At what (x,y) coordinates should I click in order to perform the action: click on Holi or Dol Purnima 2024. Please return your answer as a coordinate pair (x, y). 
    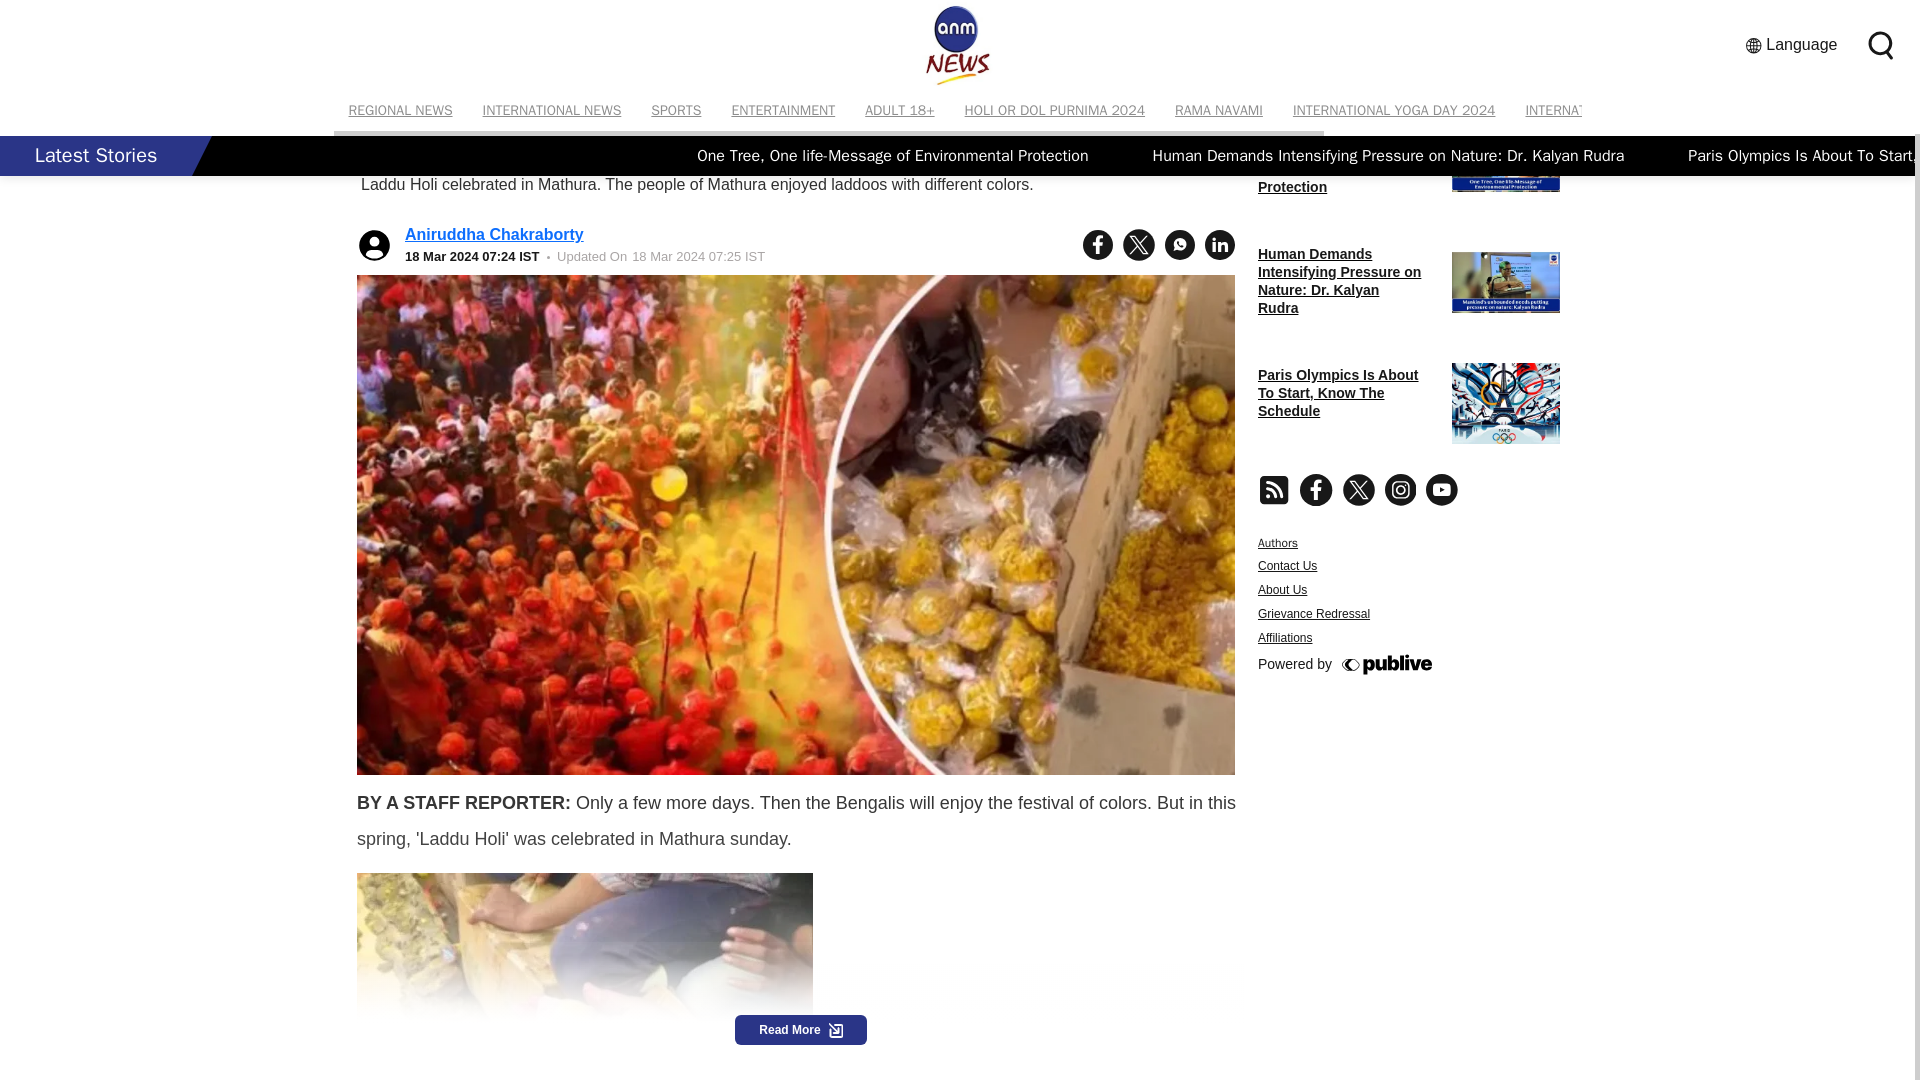
    Looking at the image, I should click on (464, 68).